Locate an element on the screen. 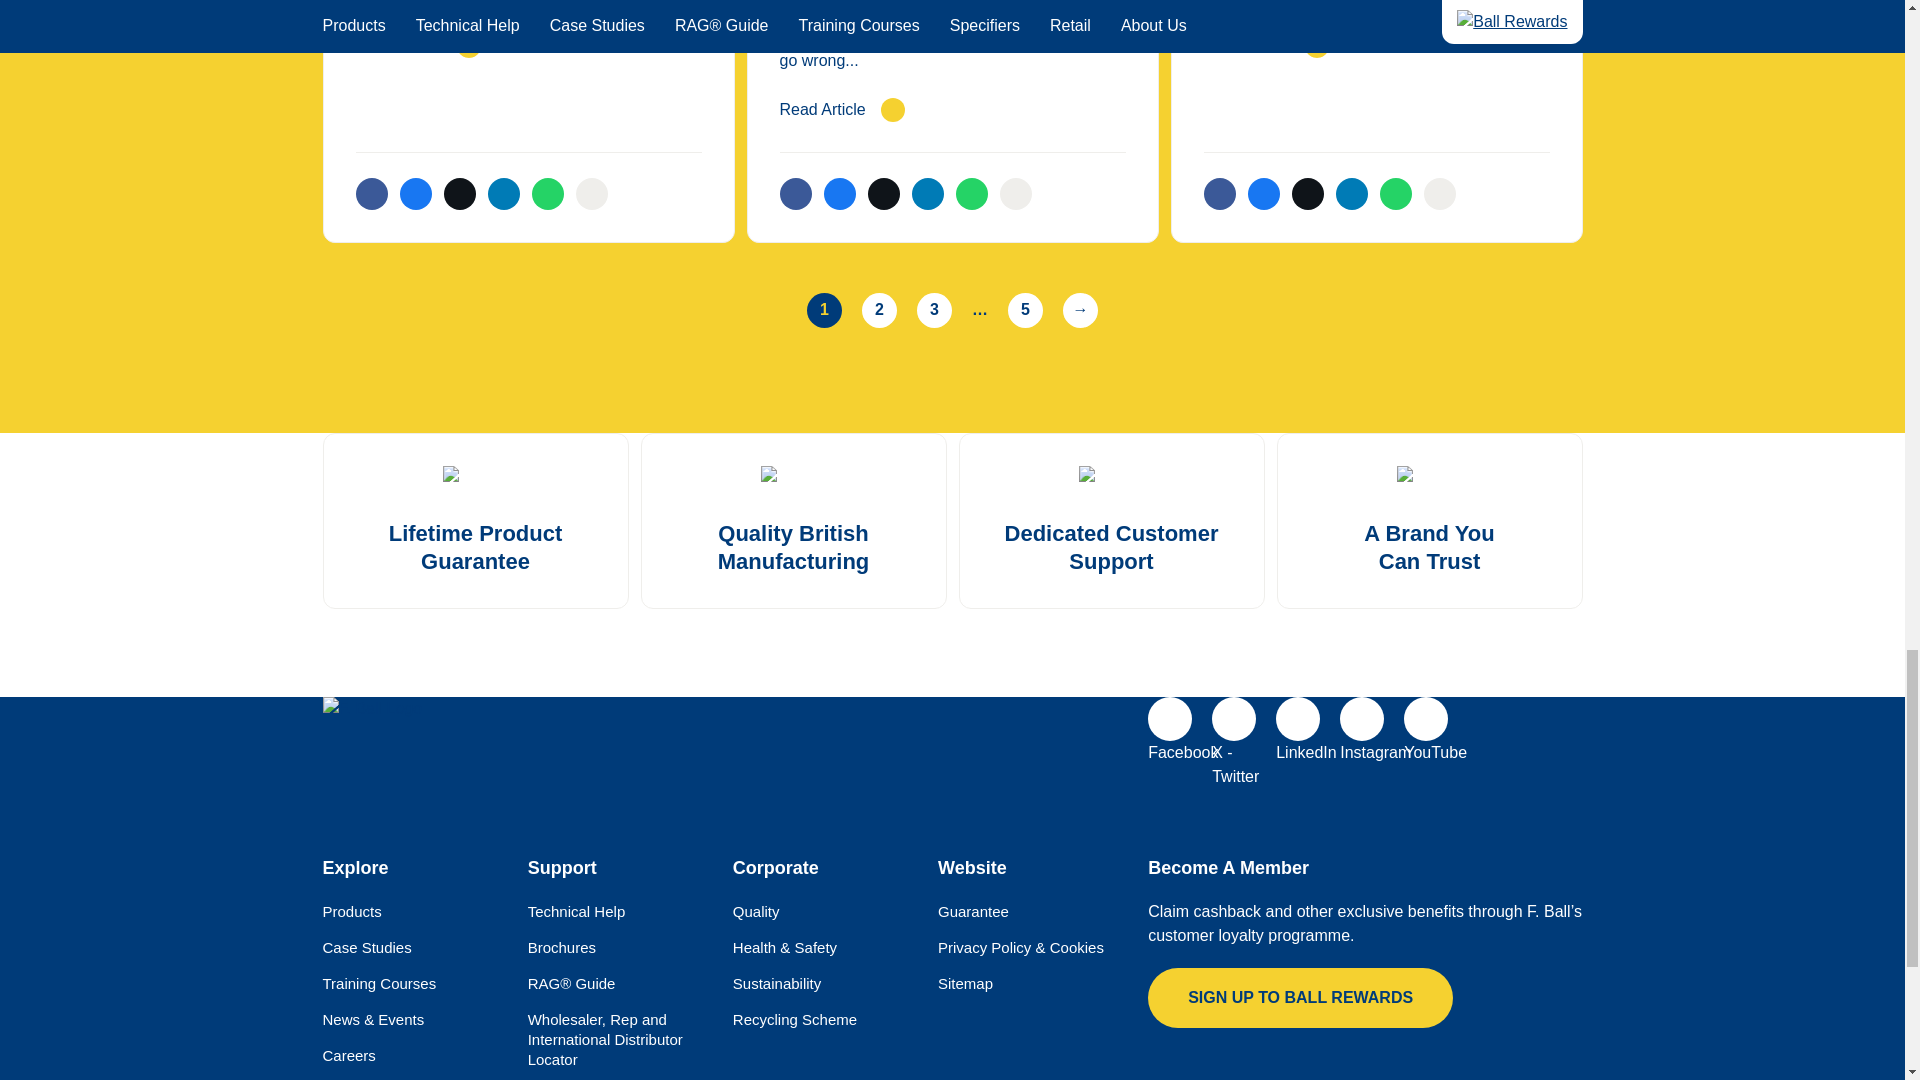 The width and height of the screenshot is (1920, 1080). YouTube is located at coordinates (1425, 718).